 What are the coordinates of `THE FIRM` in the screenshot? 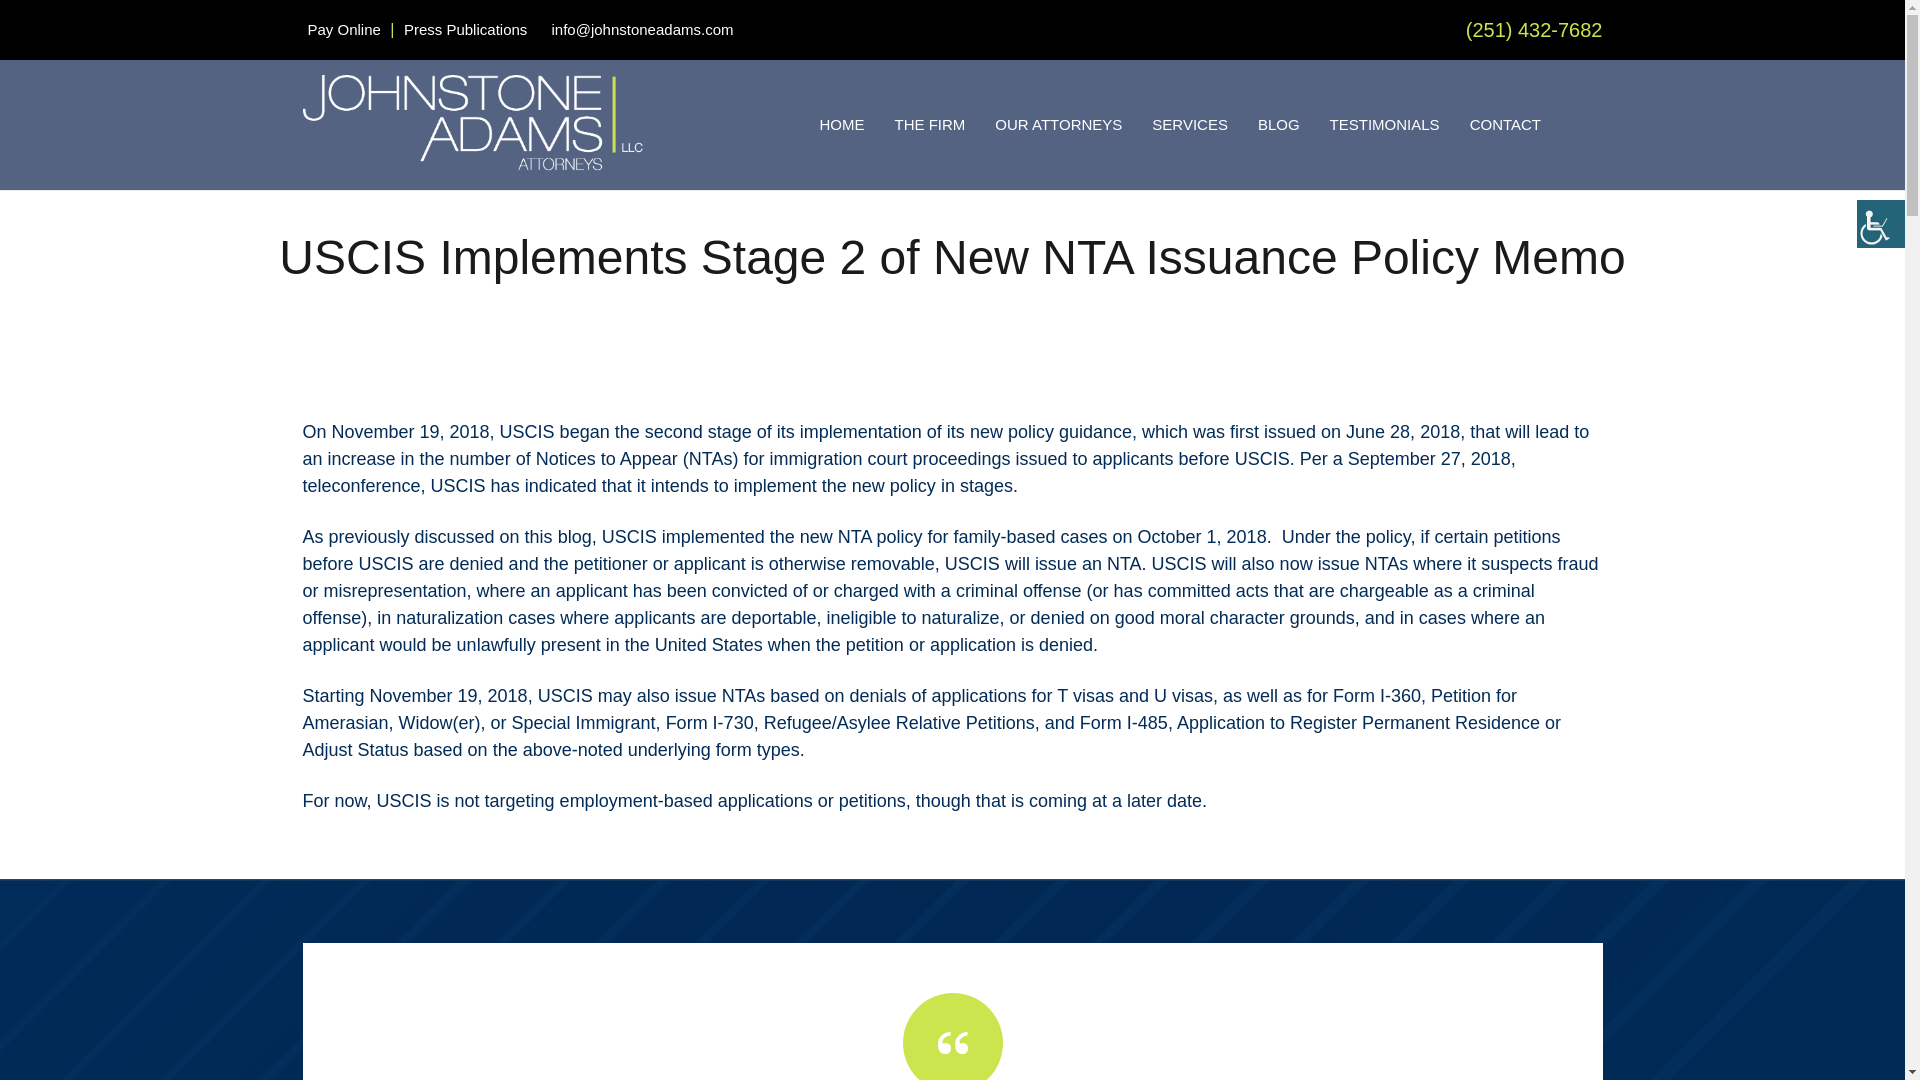 It's located at (930, 125).